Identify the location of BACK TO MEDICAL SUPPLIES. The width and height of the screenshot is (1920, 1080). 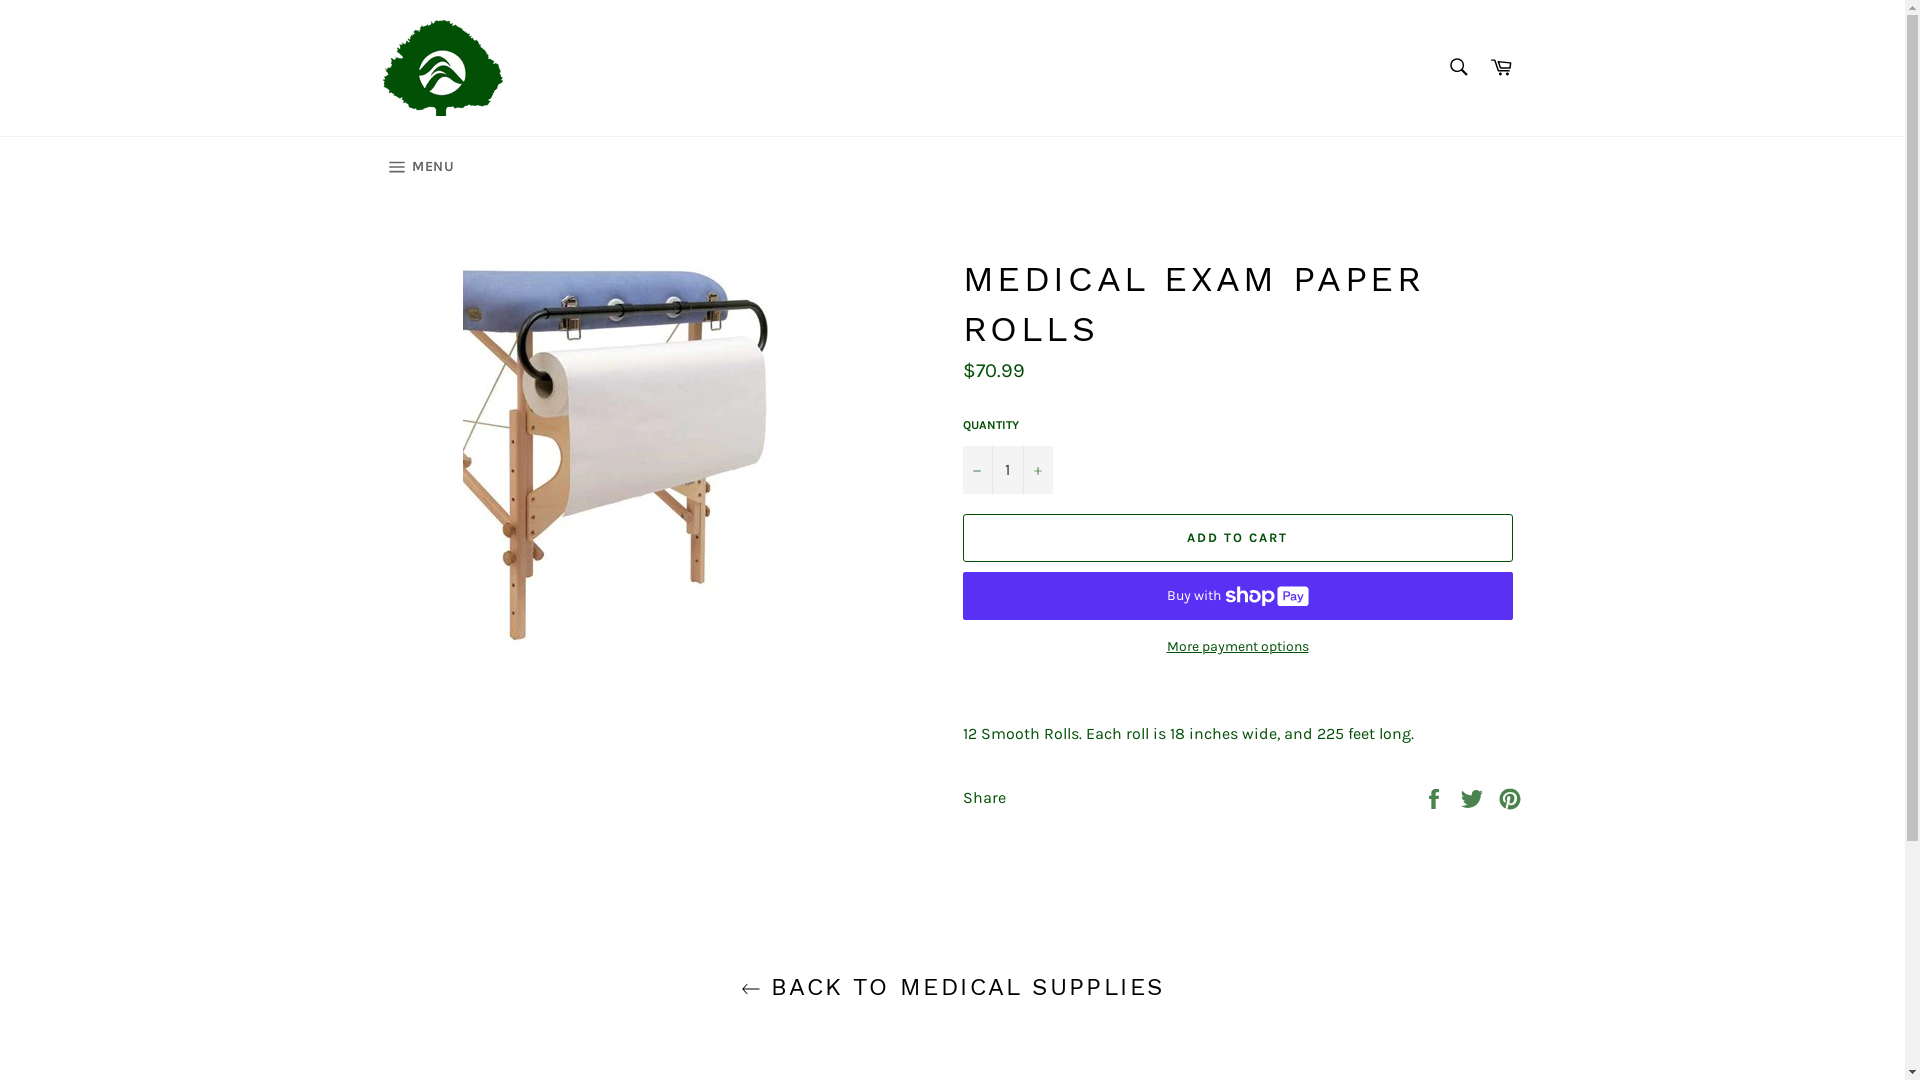
(952, 988).